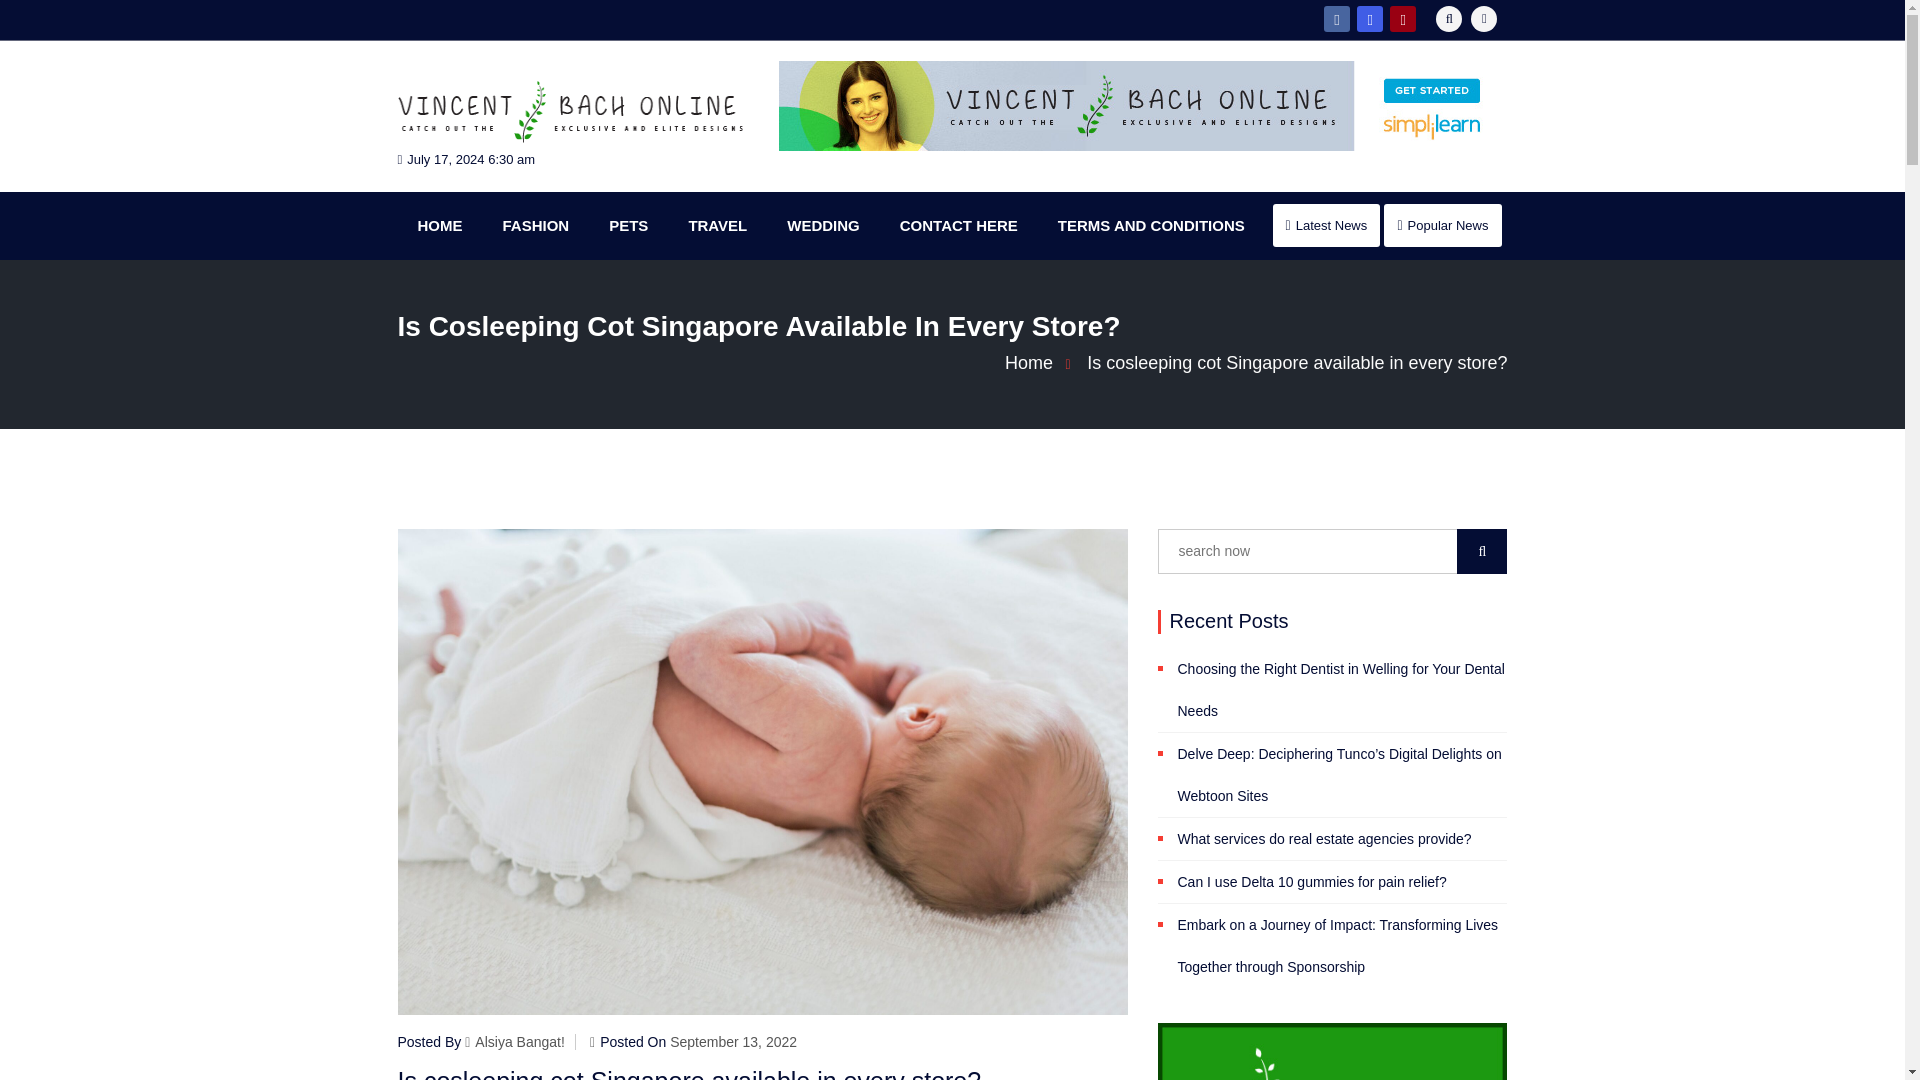  Describe the element at coordinates (1326, 226) in the screenshot. I see `Latest News` at that location.